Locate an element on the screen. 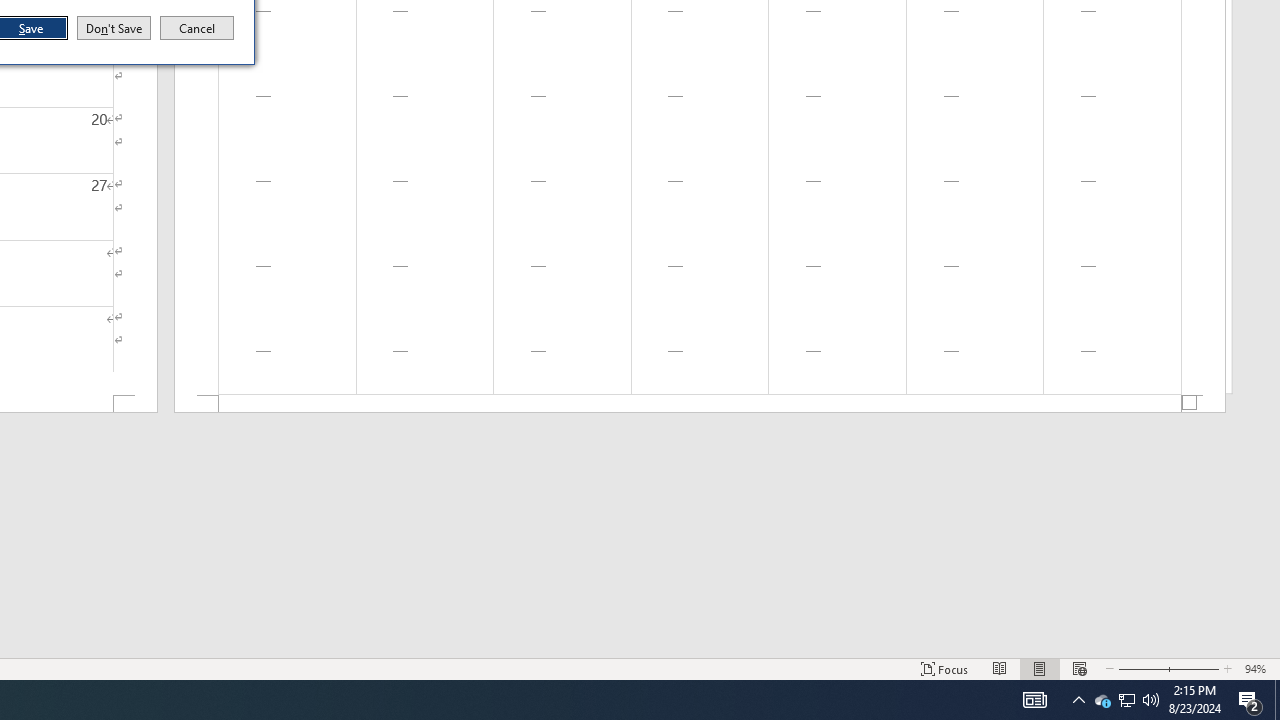 The image size is (1280, 720). Notification Chevron is located at coordinates (1078, 700).